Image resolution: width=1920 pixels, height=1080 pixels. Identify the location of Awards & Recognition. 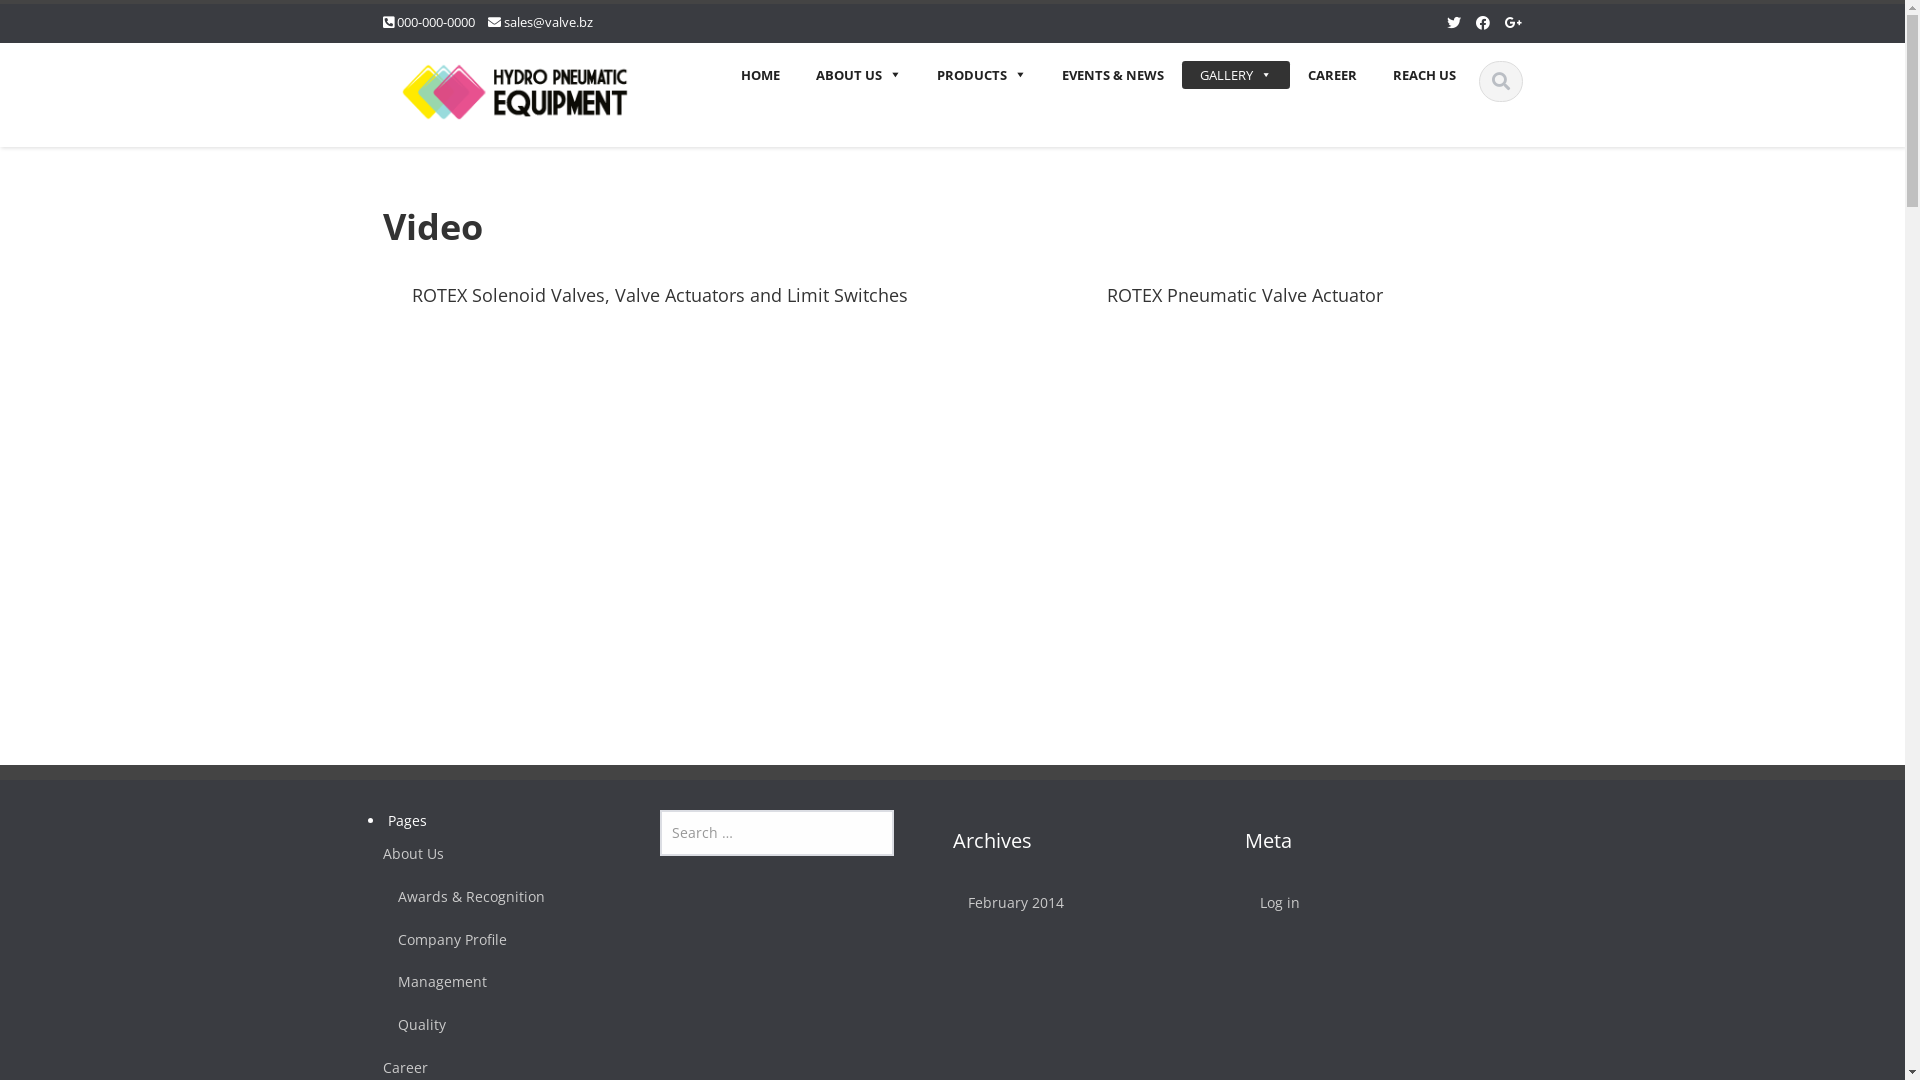
(492, 898).